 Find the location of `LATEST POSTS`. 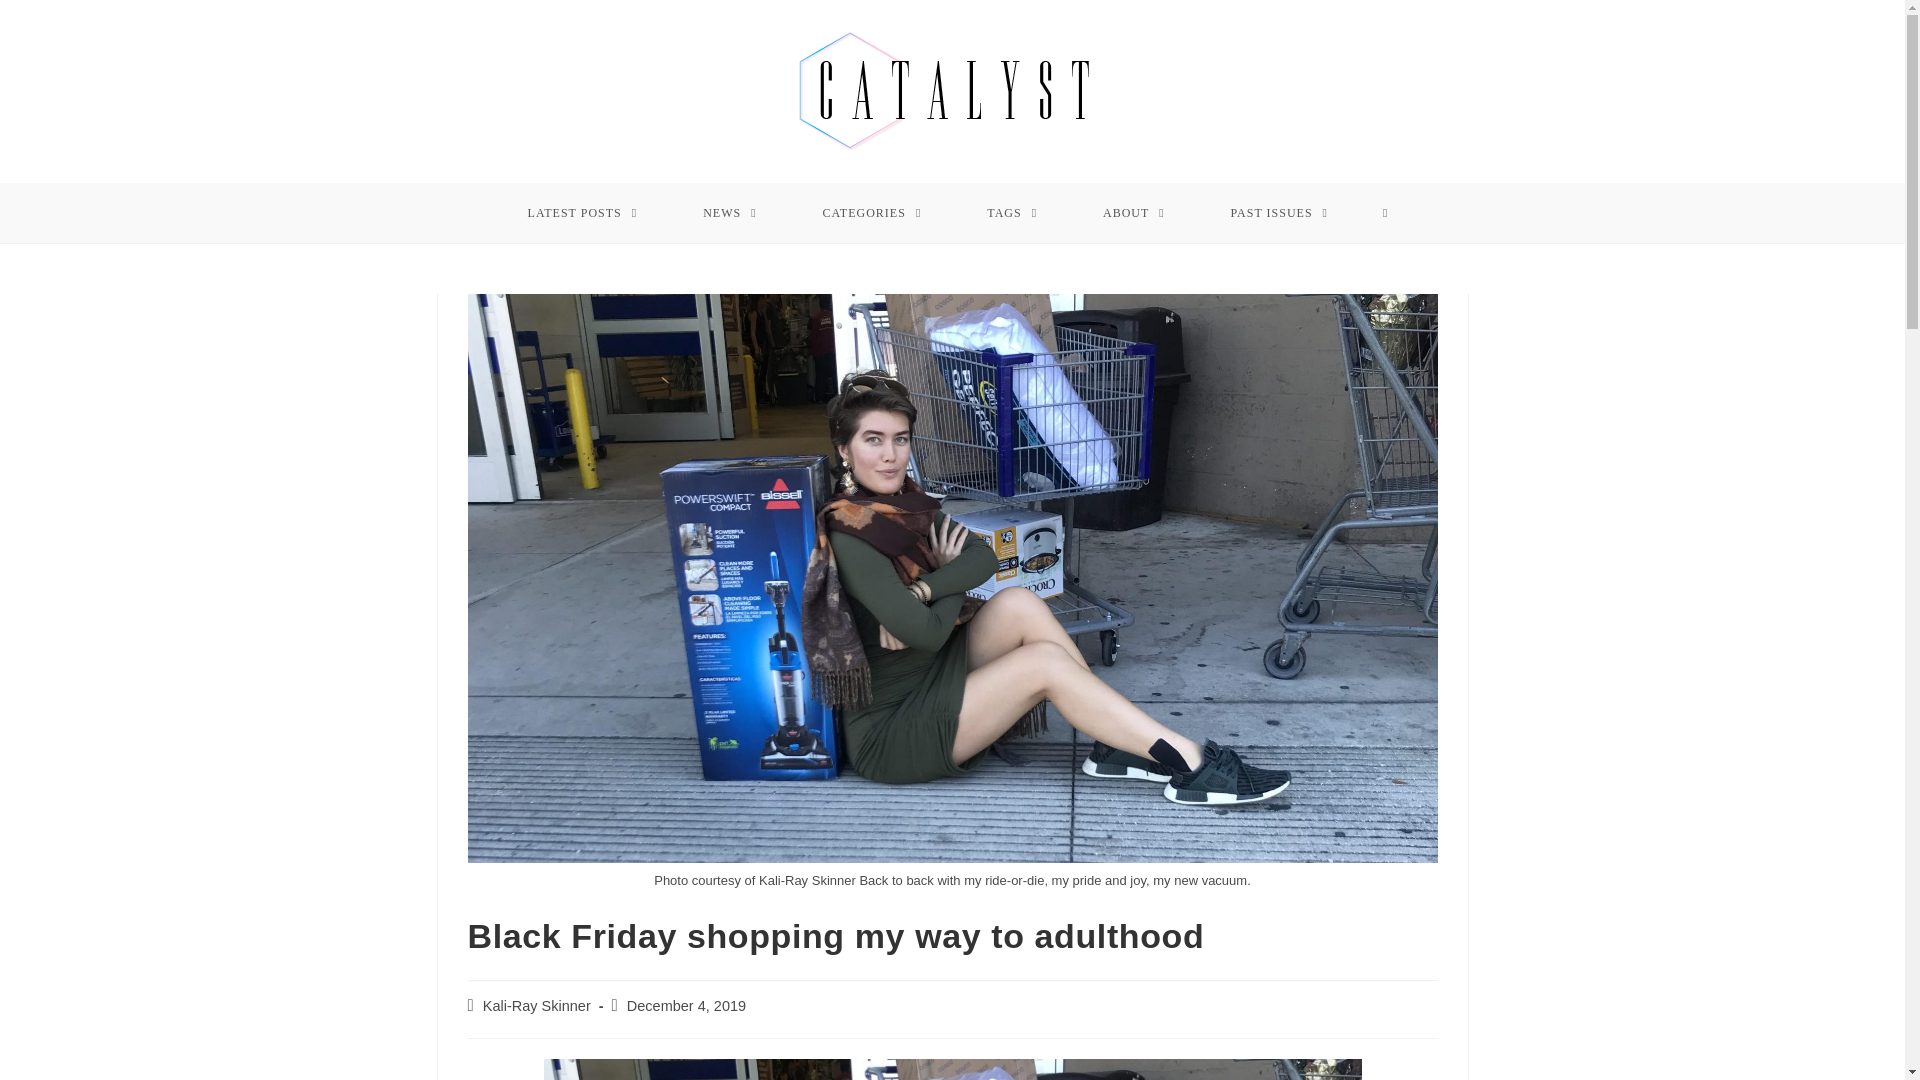

LATEST POSTS is located at coordinates (582, 212).